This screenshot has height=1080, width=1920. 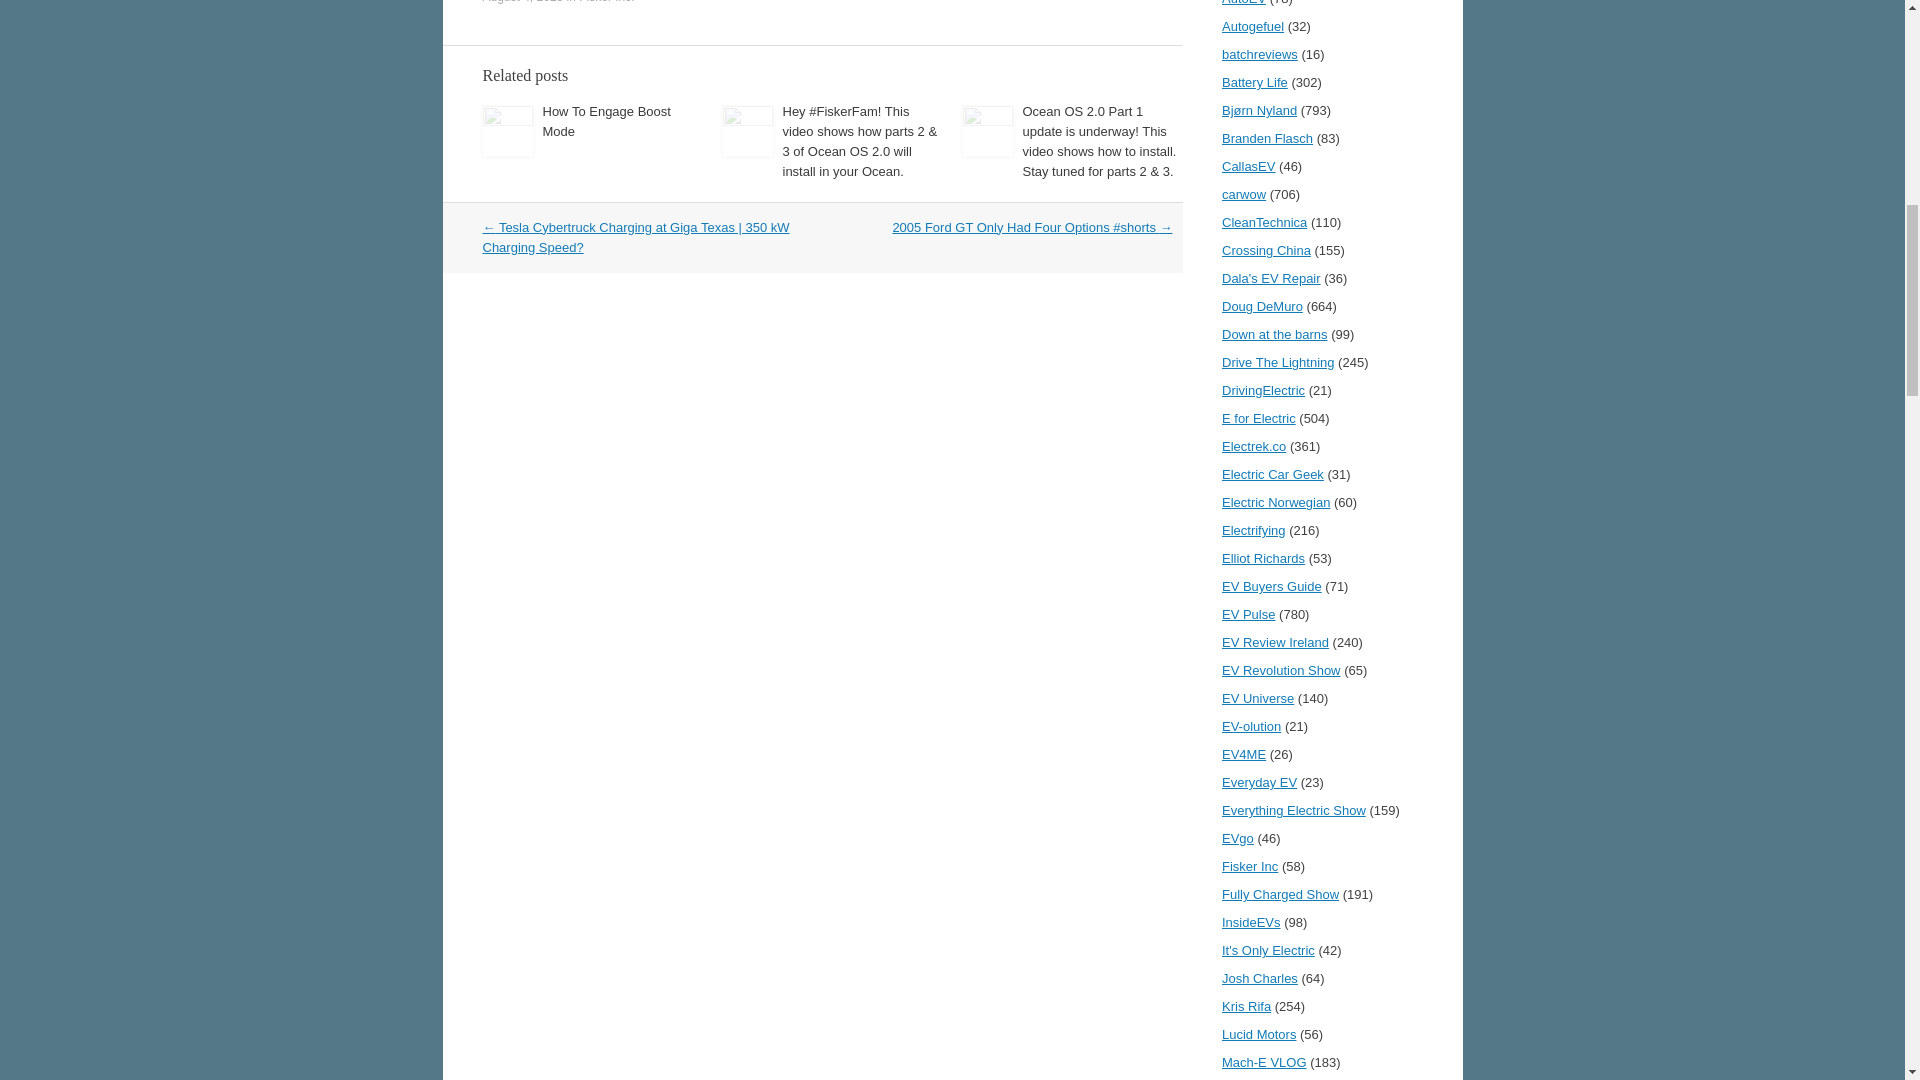 What do you see at coordinates (1259, 54) in the screenshot?
I see `batchreviews` at bounding box center [1259, 54].